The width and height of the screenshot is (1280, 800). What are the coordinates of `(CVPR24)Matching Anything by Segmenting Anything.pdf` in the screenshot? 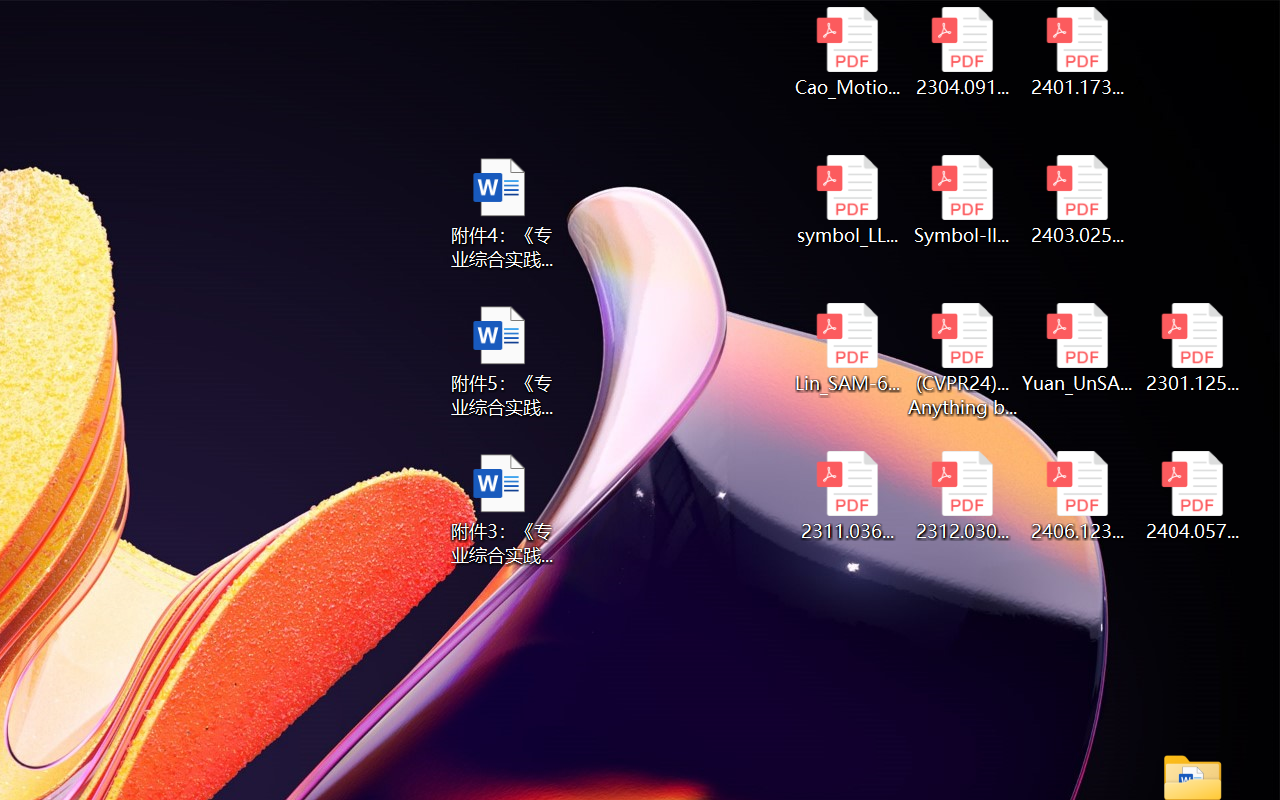 It's located at (962, 360).